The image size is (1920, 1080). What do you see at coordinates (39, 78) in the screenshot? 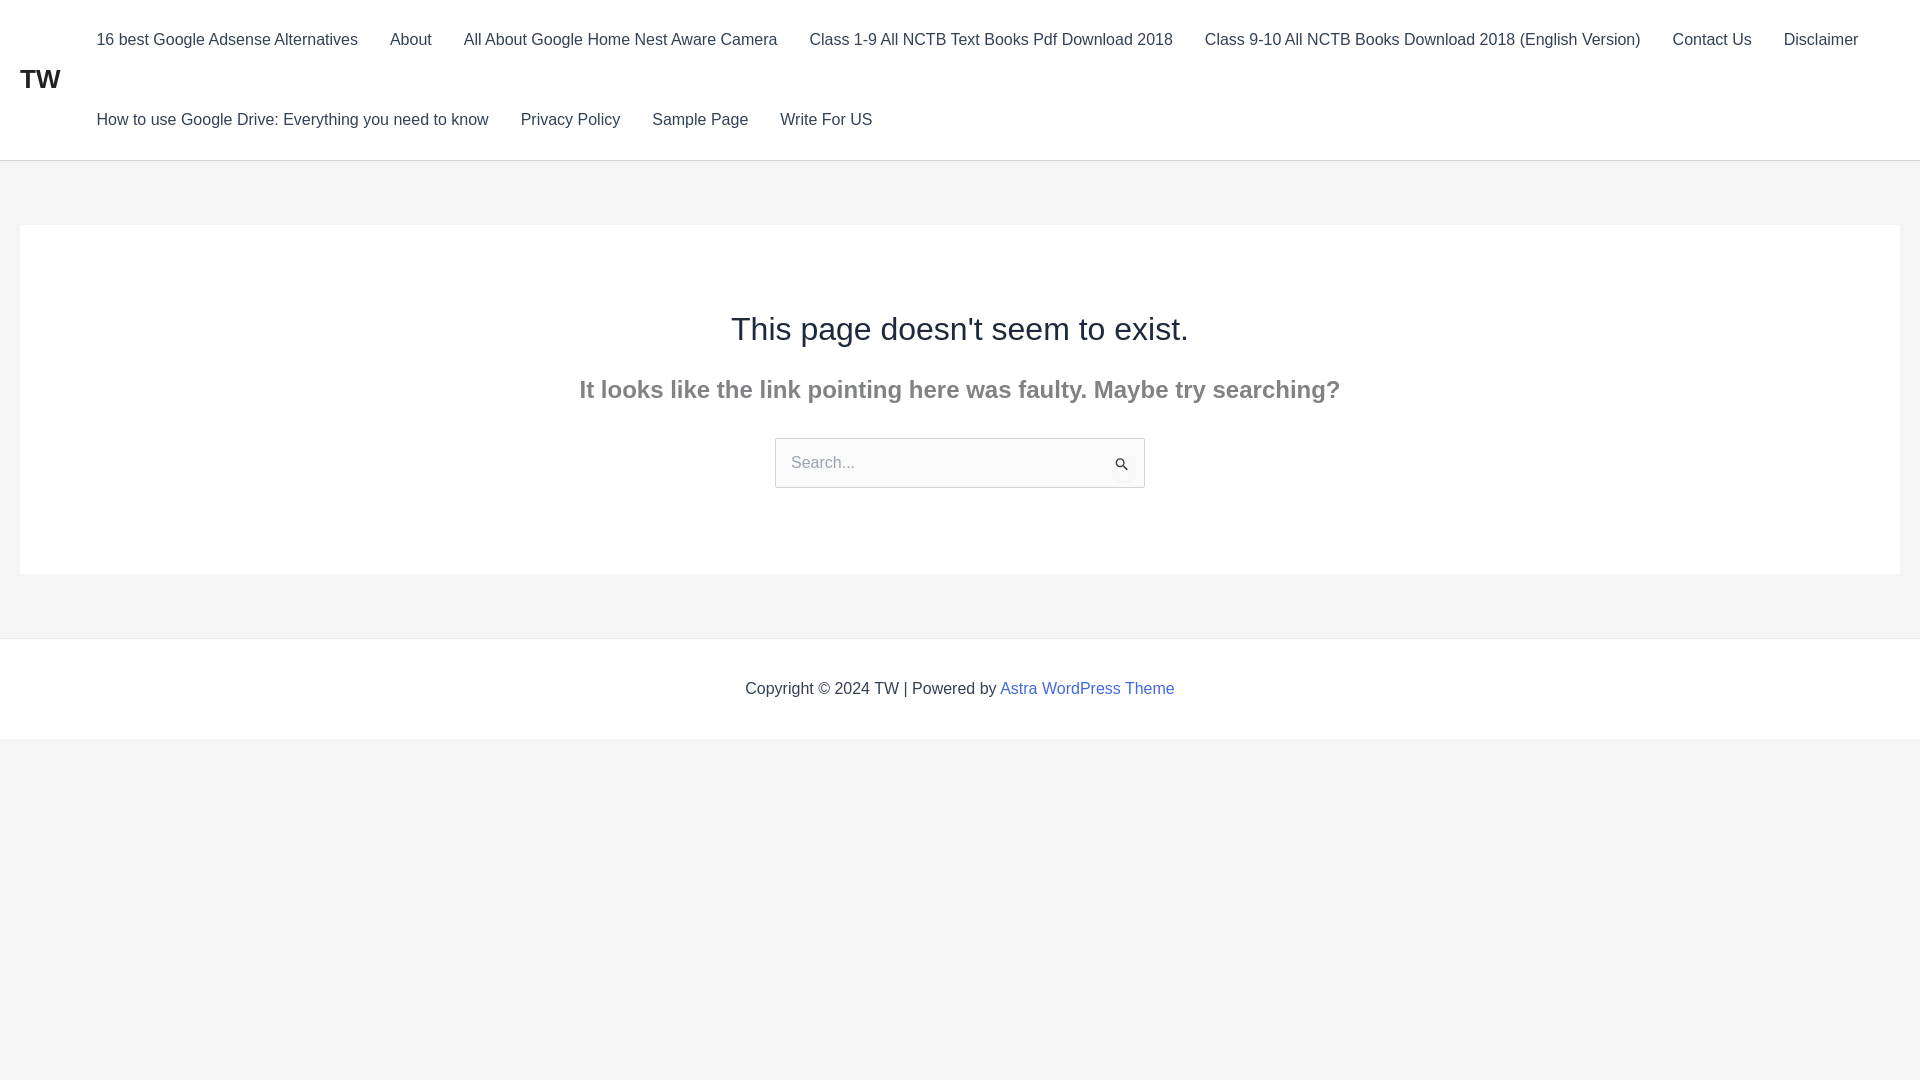
I see `TW` at bounding box center [39, 78].